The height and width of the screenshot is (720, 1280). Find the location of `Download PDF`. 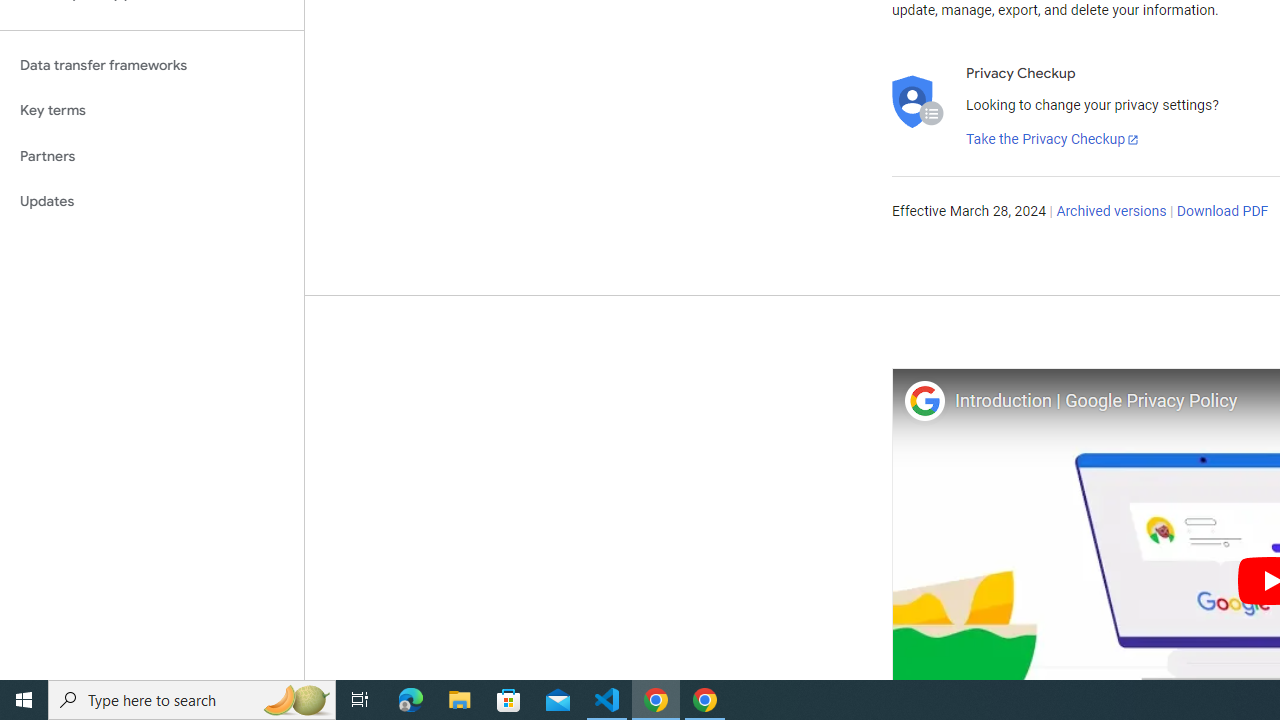

Download PDF is located at coordinates (1222, 212).